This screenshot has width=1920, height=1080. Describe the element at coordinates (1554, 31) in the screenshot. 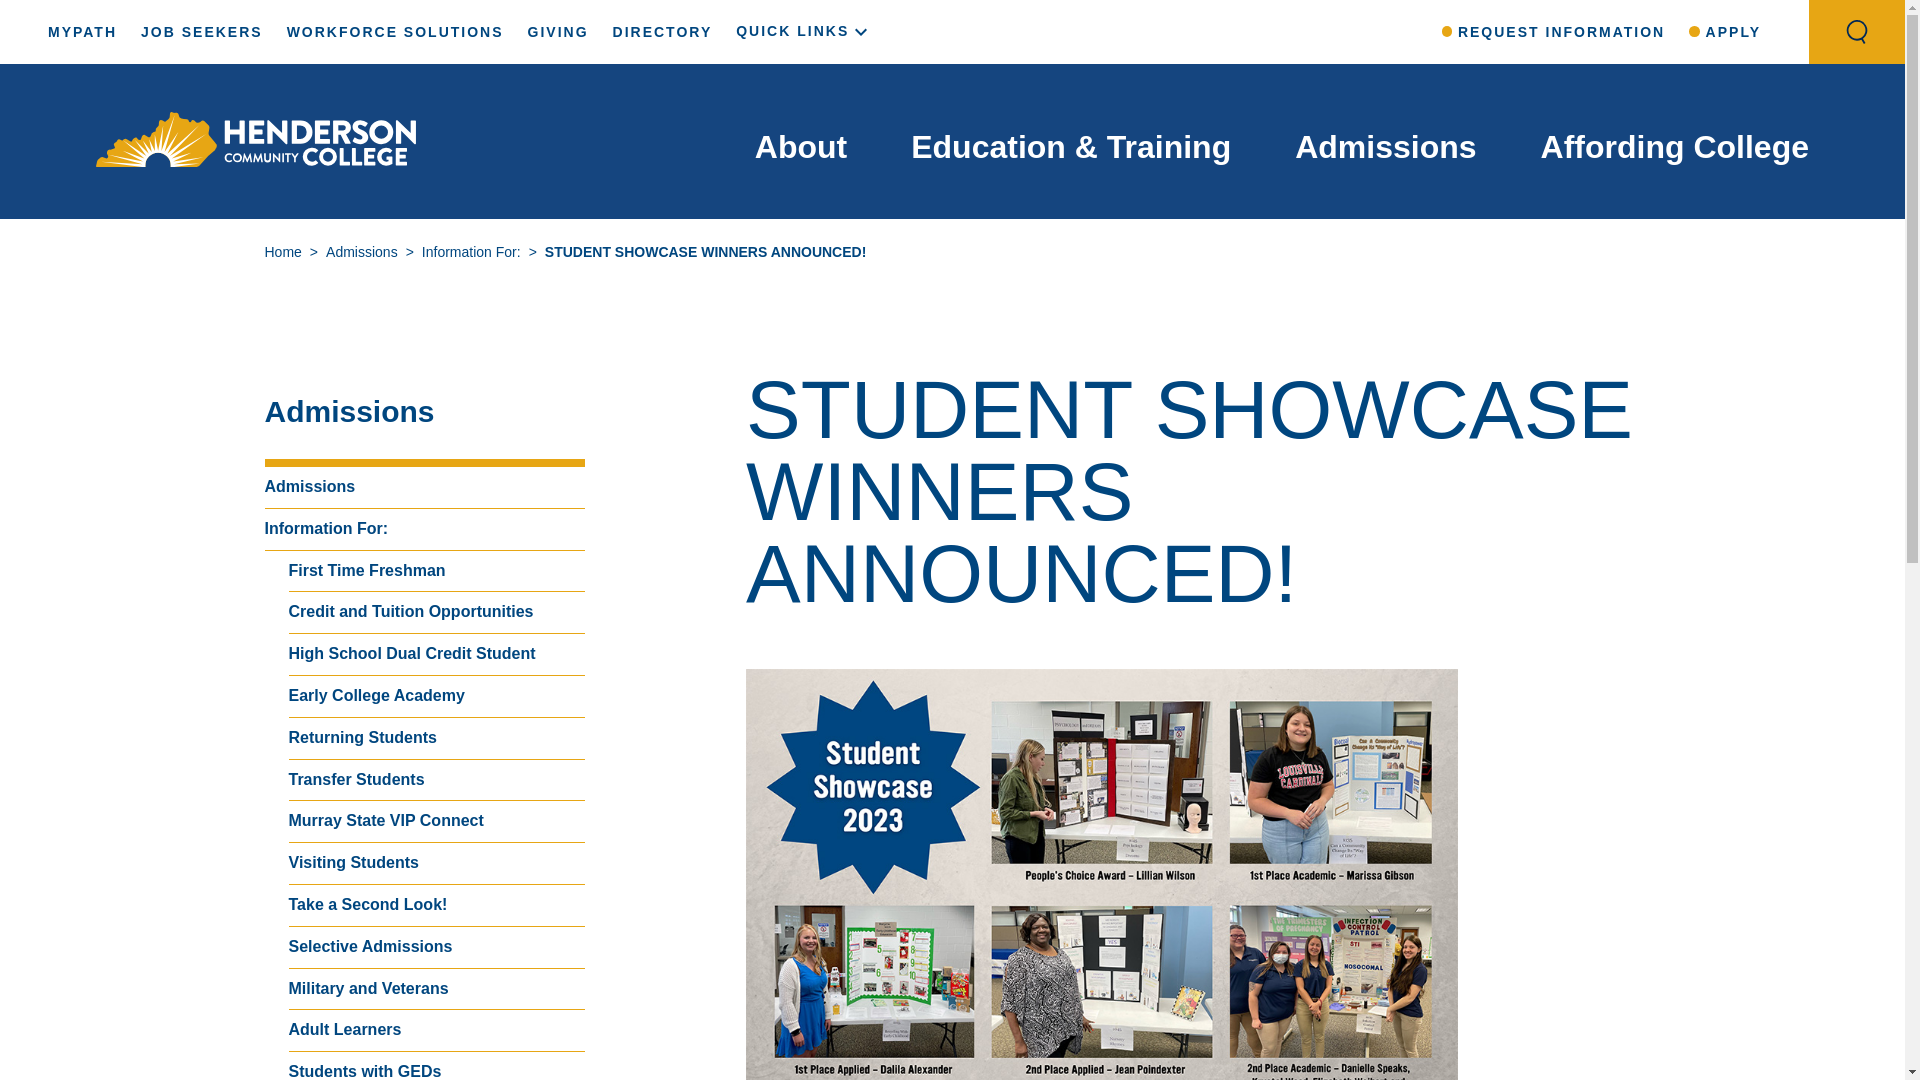

I see `REQUEST INFORMATION` at that location.